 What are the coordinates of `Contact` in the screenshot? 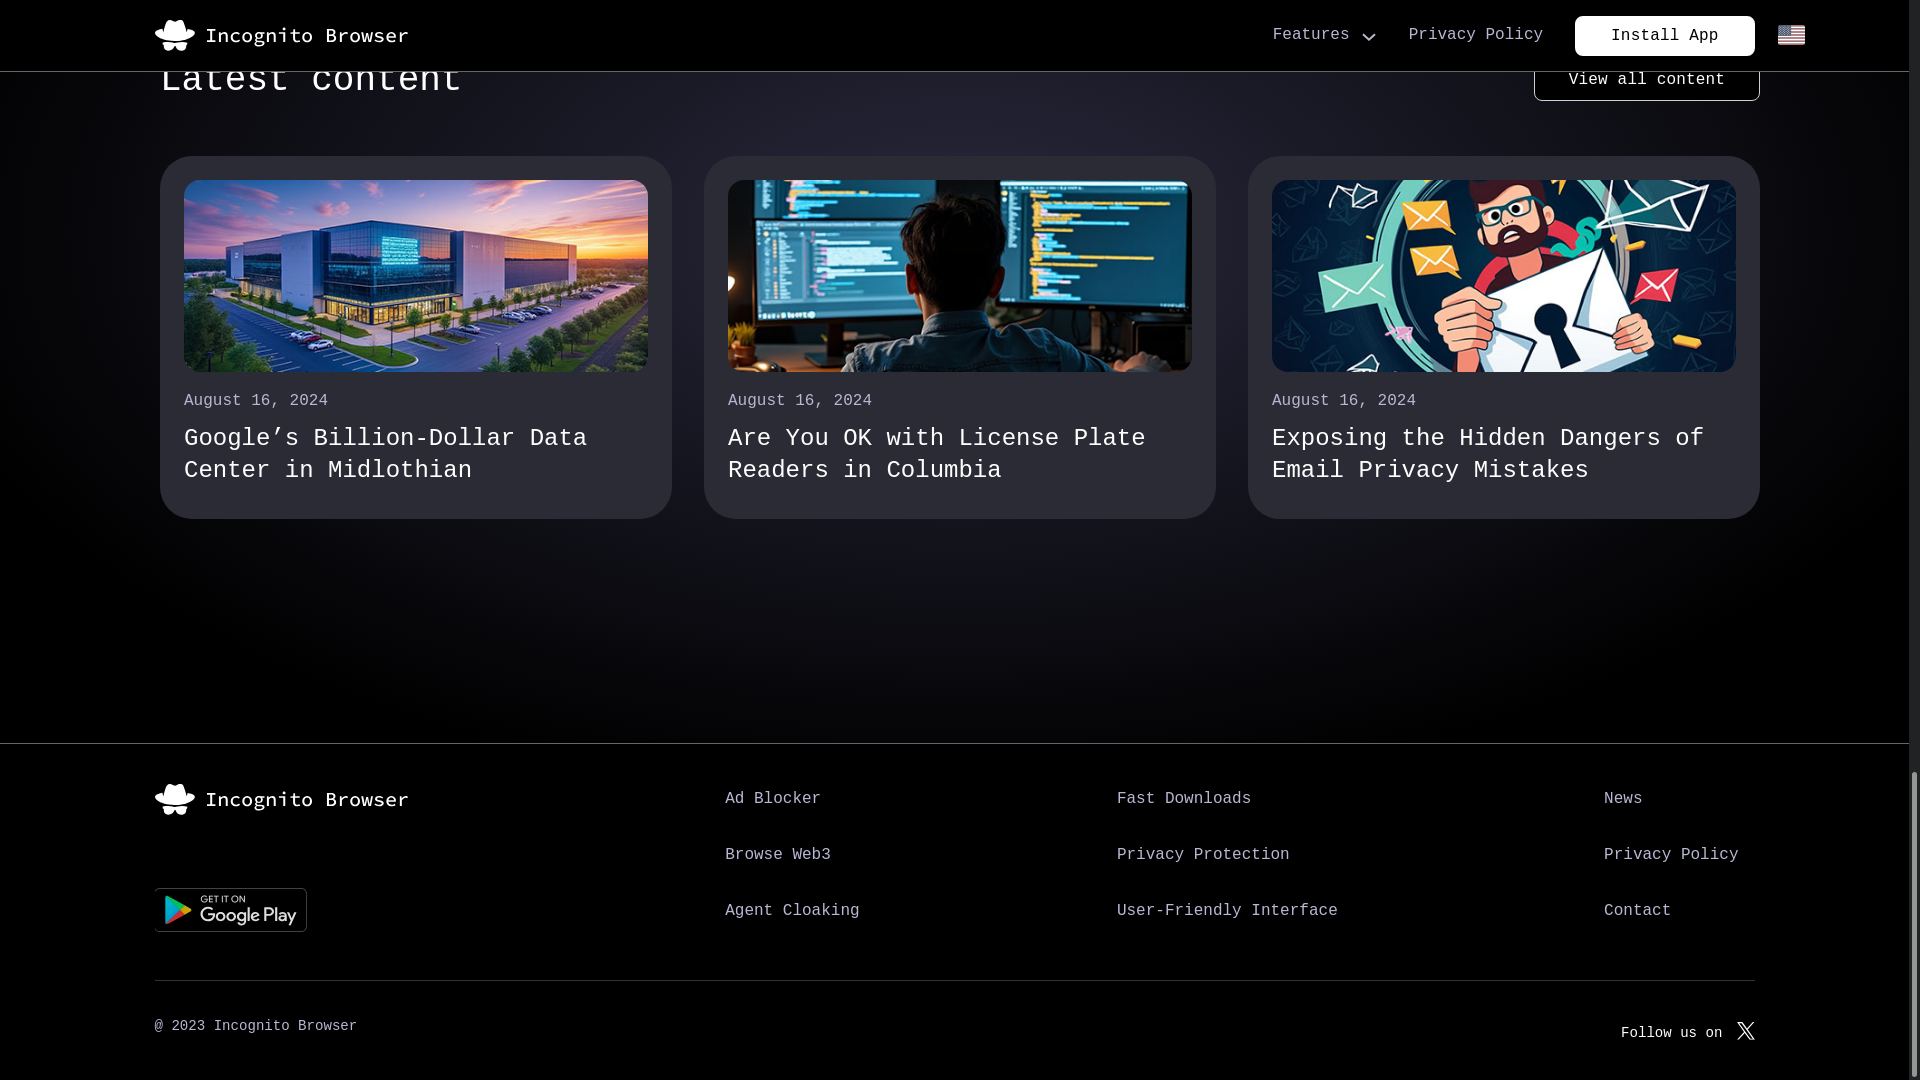 It's located at (1637, 912).